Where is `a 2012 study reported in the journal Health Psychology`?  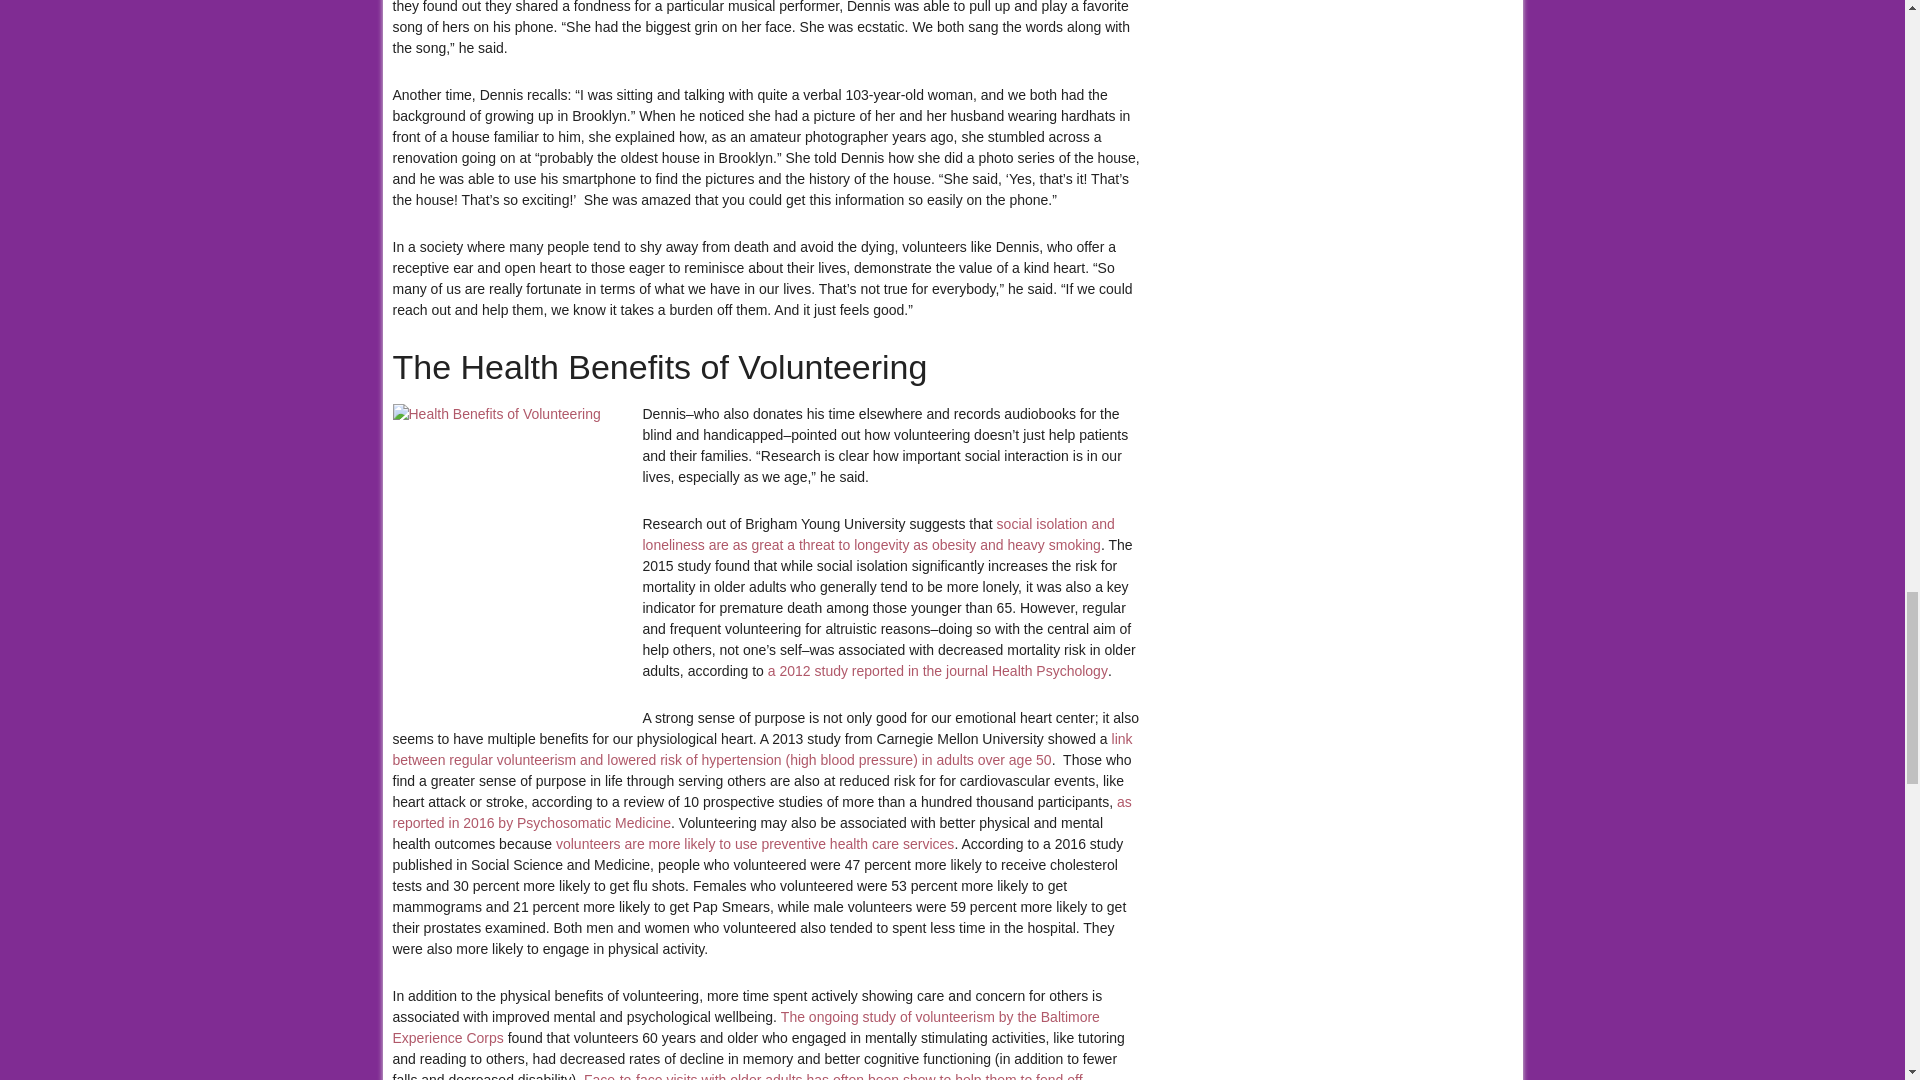 a 2012 study reported in the journal Health Psychology is located at coordinates (938, 671).